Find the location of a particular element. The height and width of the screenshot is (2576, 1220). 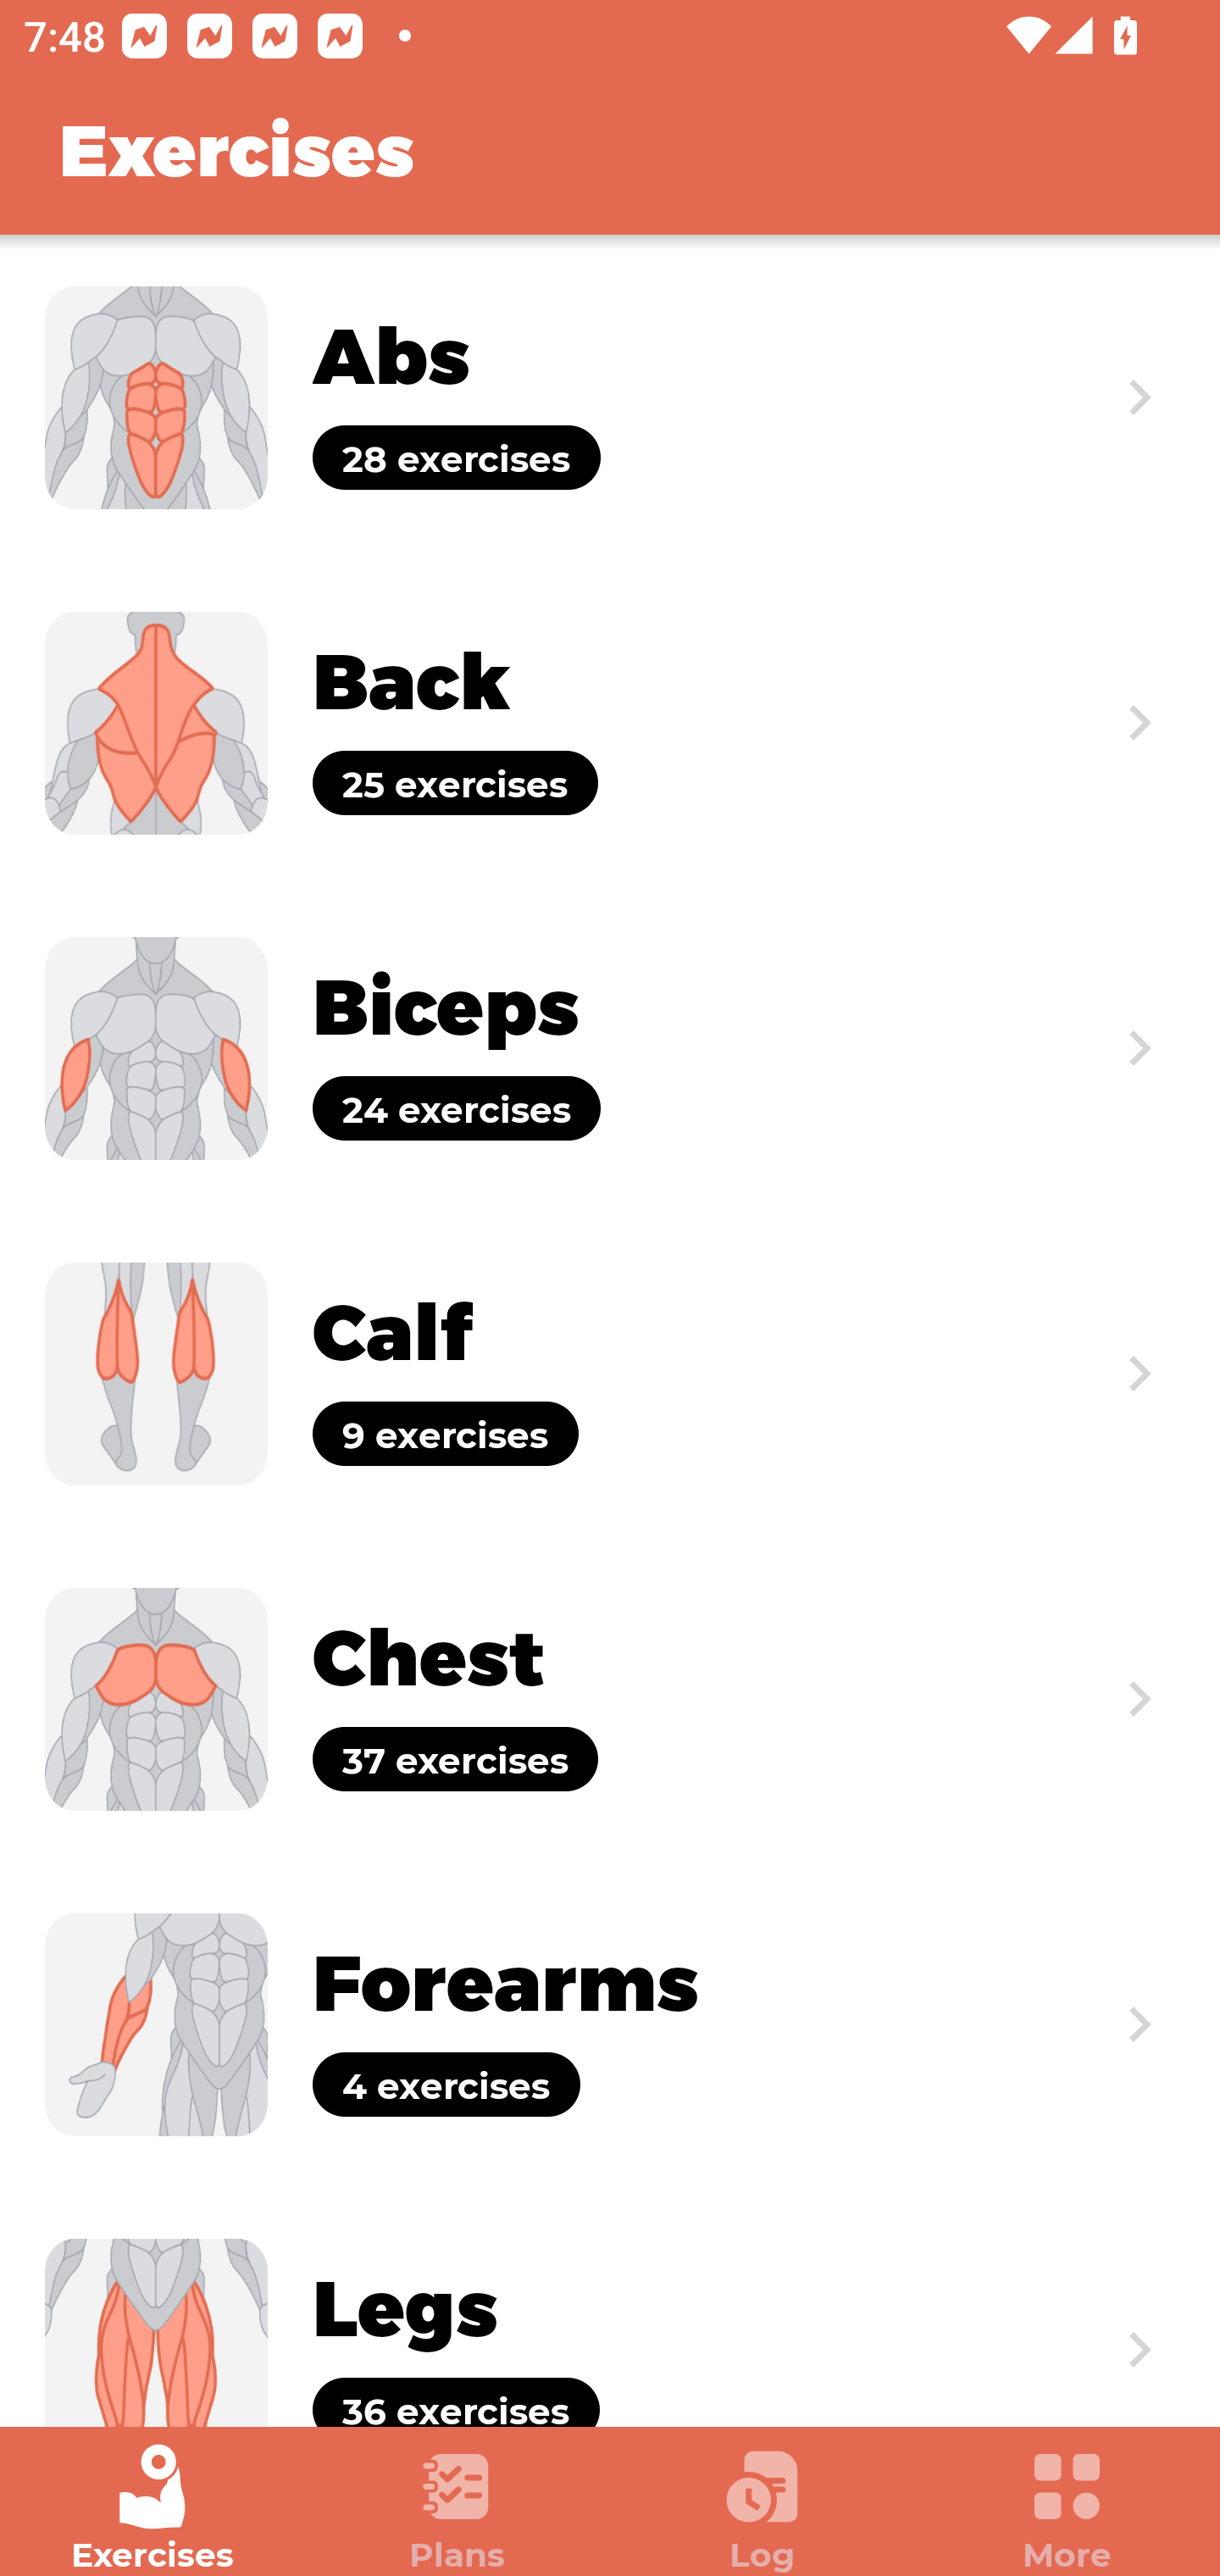

Log is located at coordinates (762, 2508).